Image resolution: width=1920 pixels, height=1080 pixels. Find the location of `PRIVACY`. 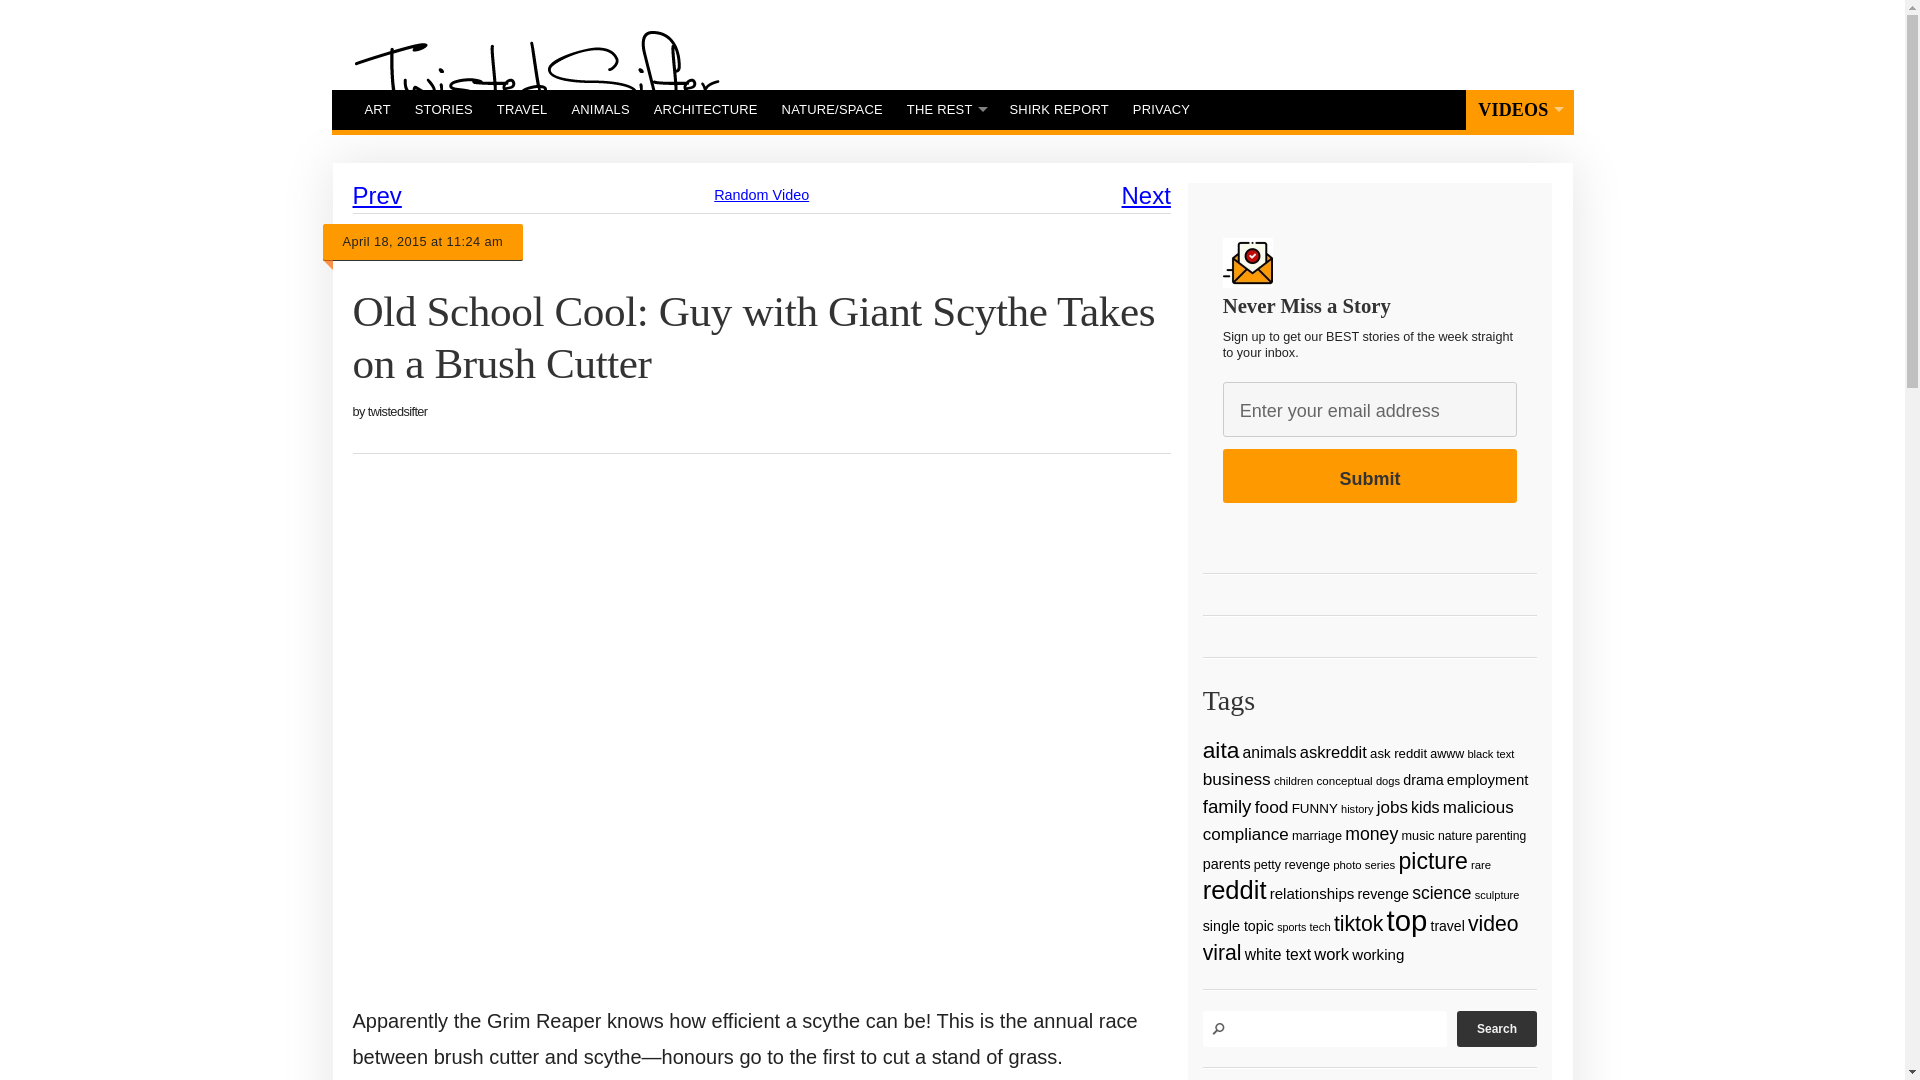

PRIVACY is located at coordinates (1161, 109).